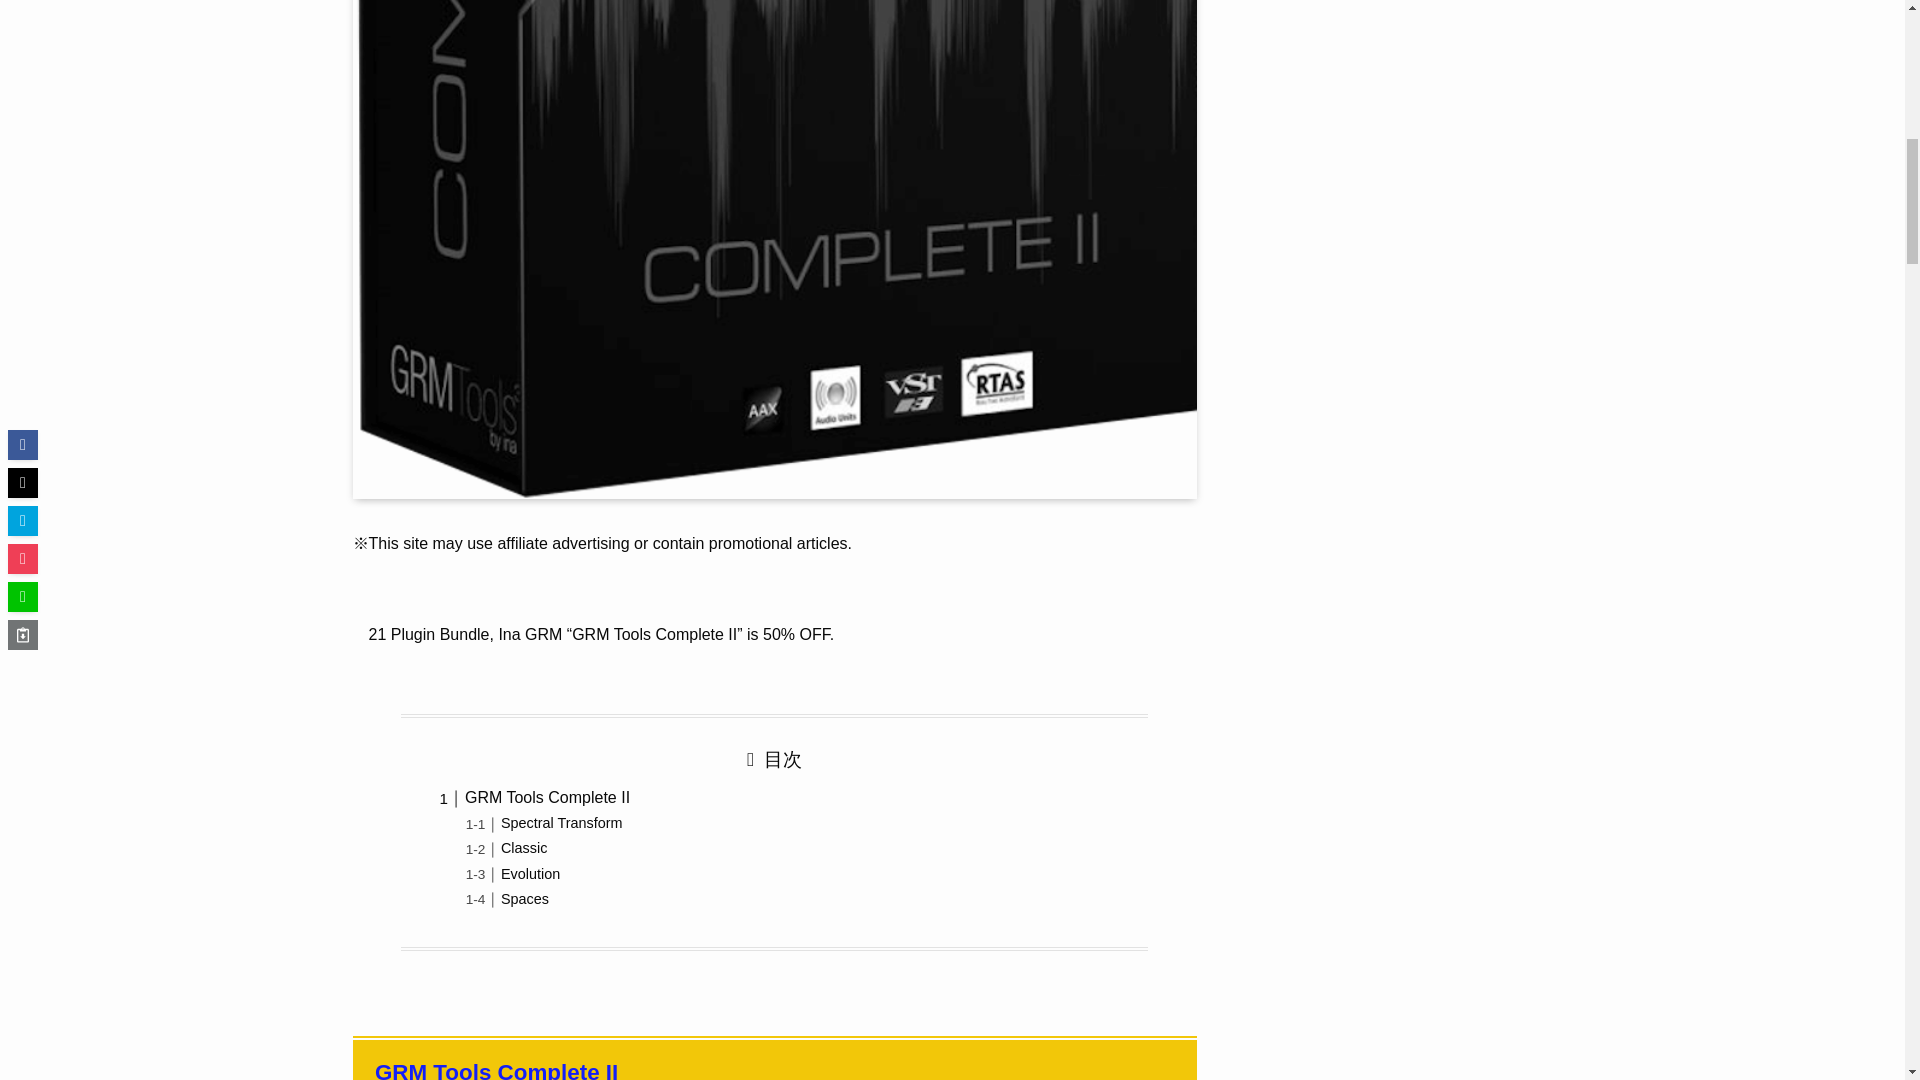  What do you see at coordinates (562, 822) in the screenshot?
I see `Spectral Transform` at bounding box center [562, 822].